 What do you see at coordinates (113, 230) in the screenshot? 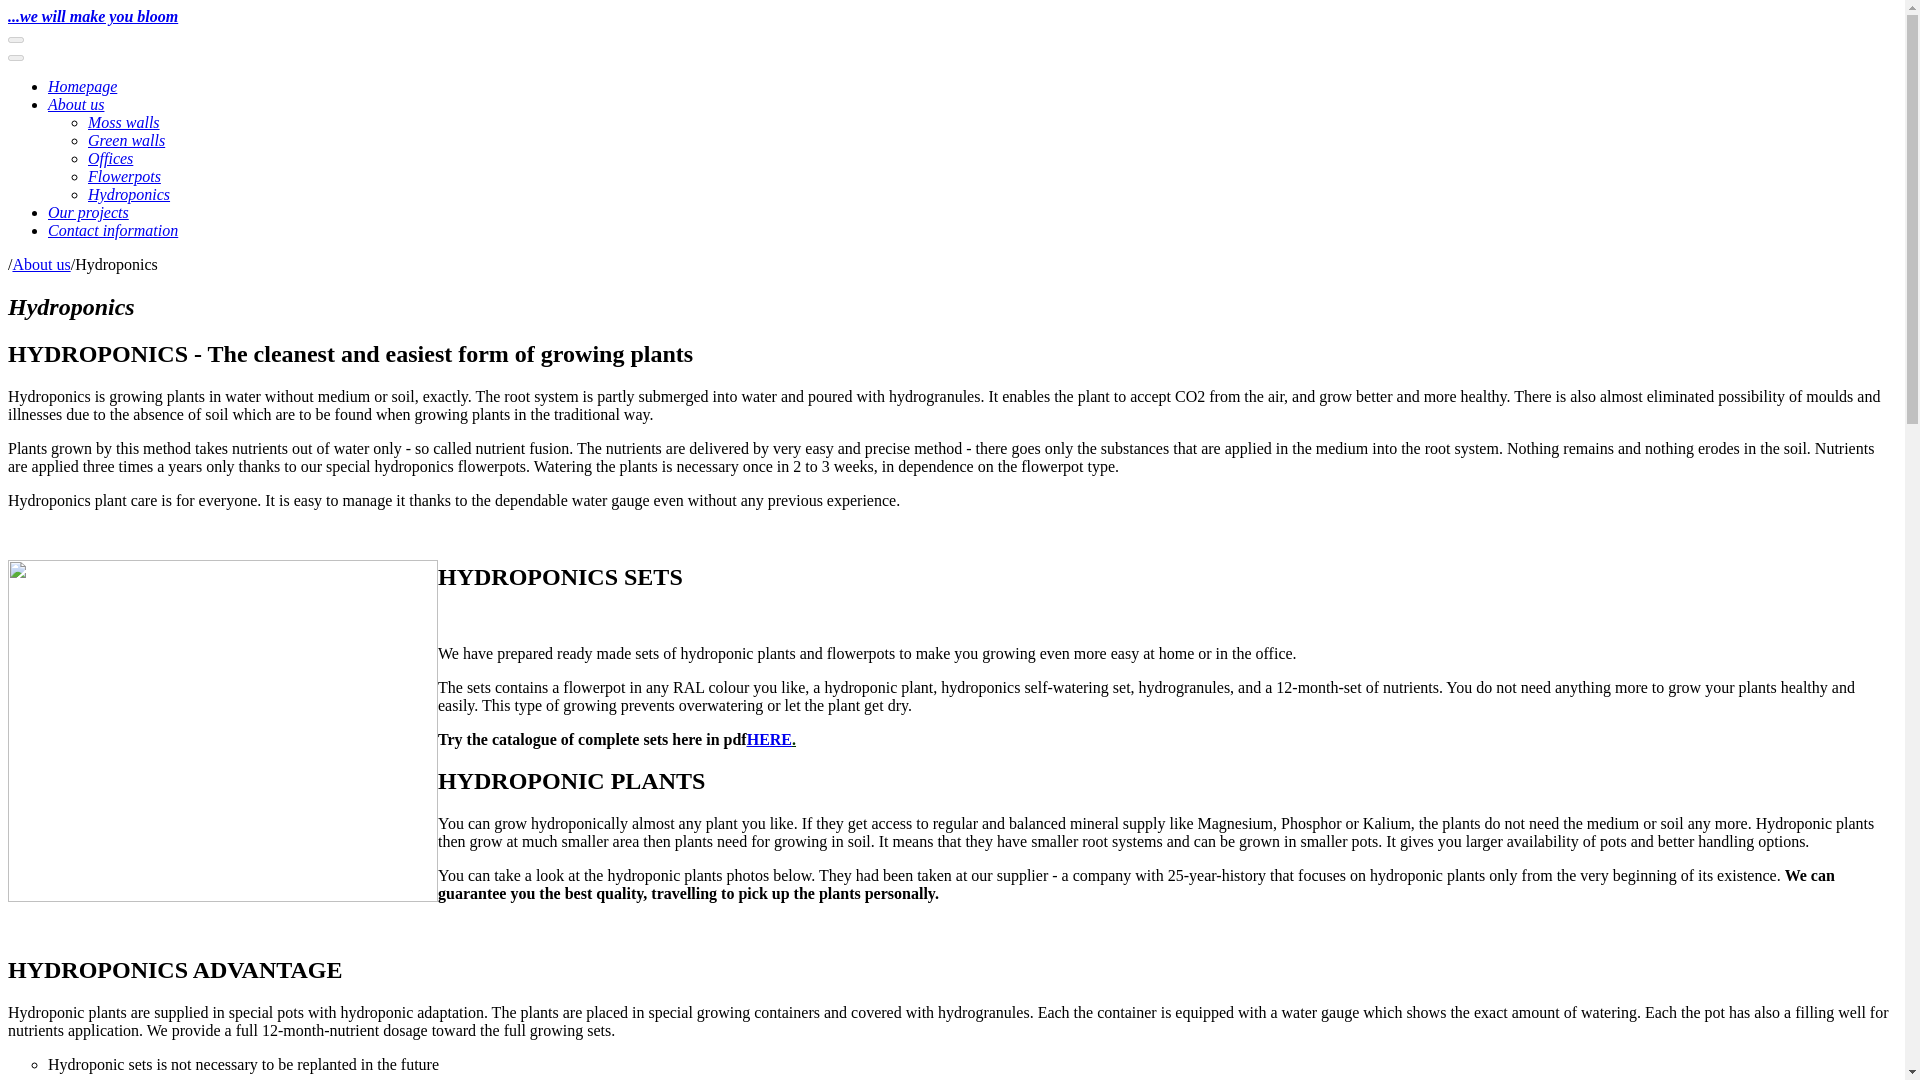
I see `Contact information` at bounding box center [113, 230].